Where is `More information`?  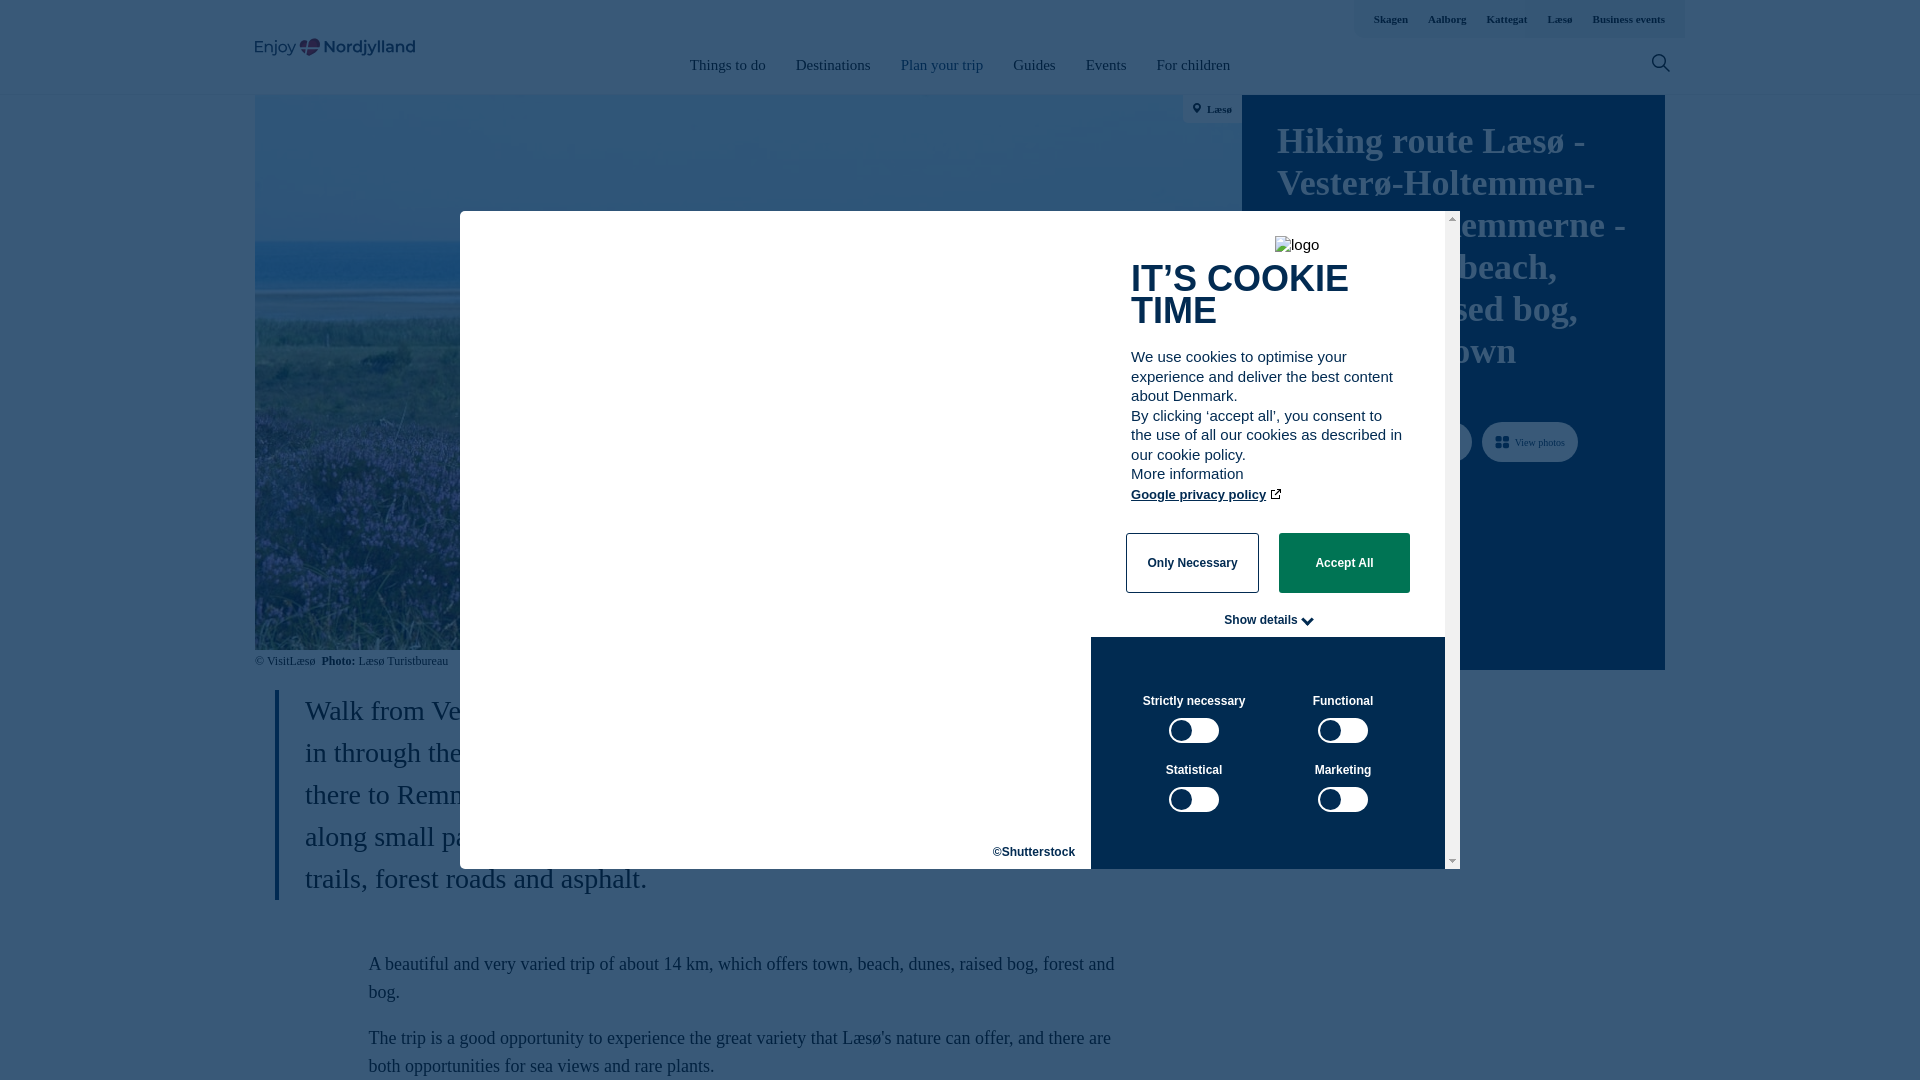
More information is located at coordinates (1188, 484).